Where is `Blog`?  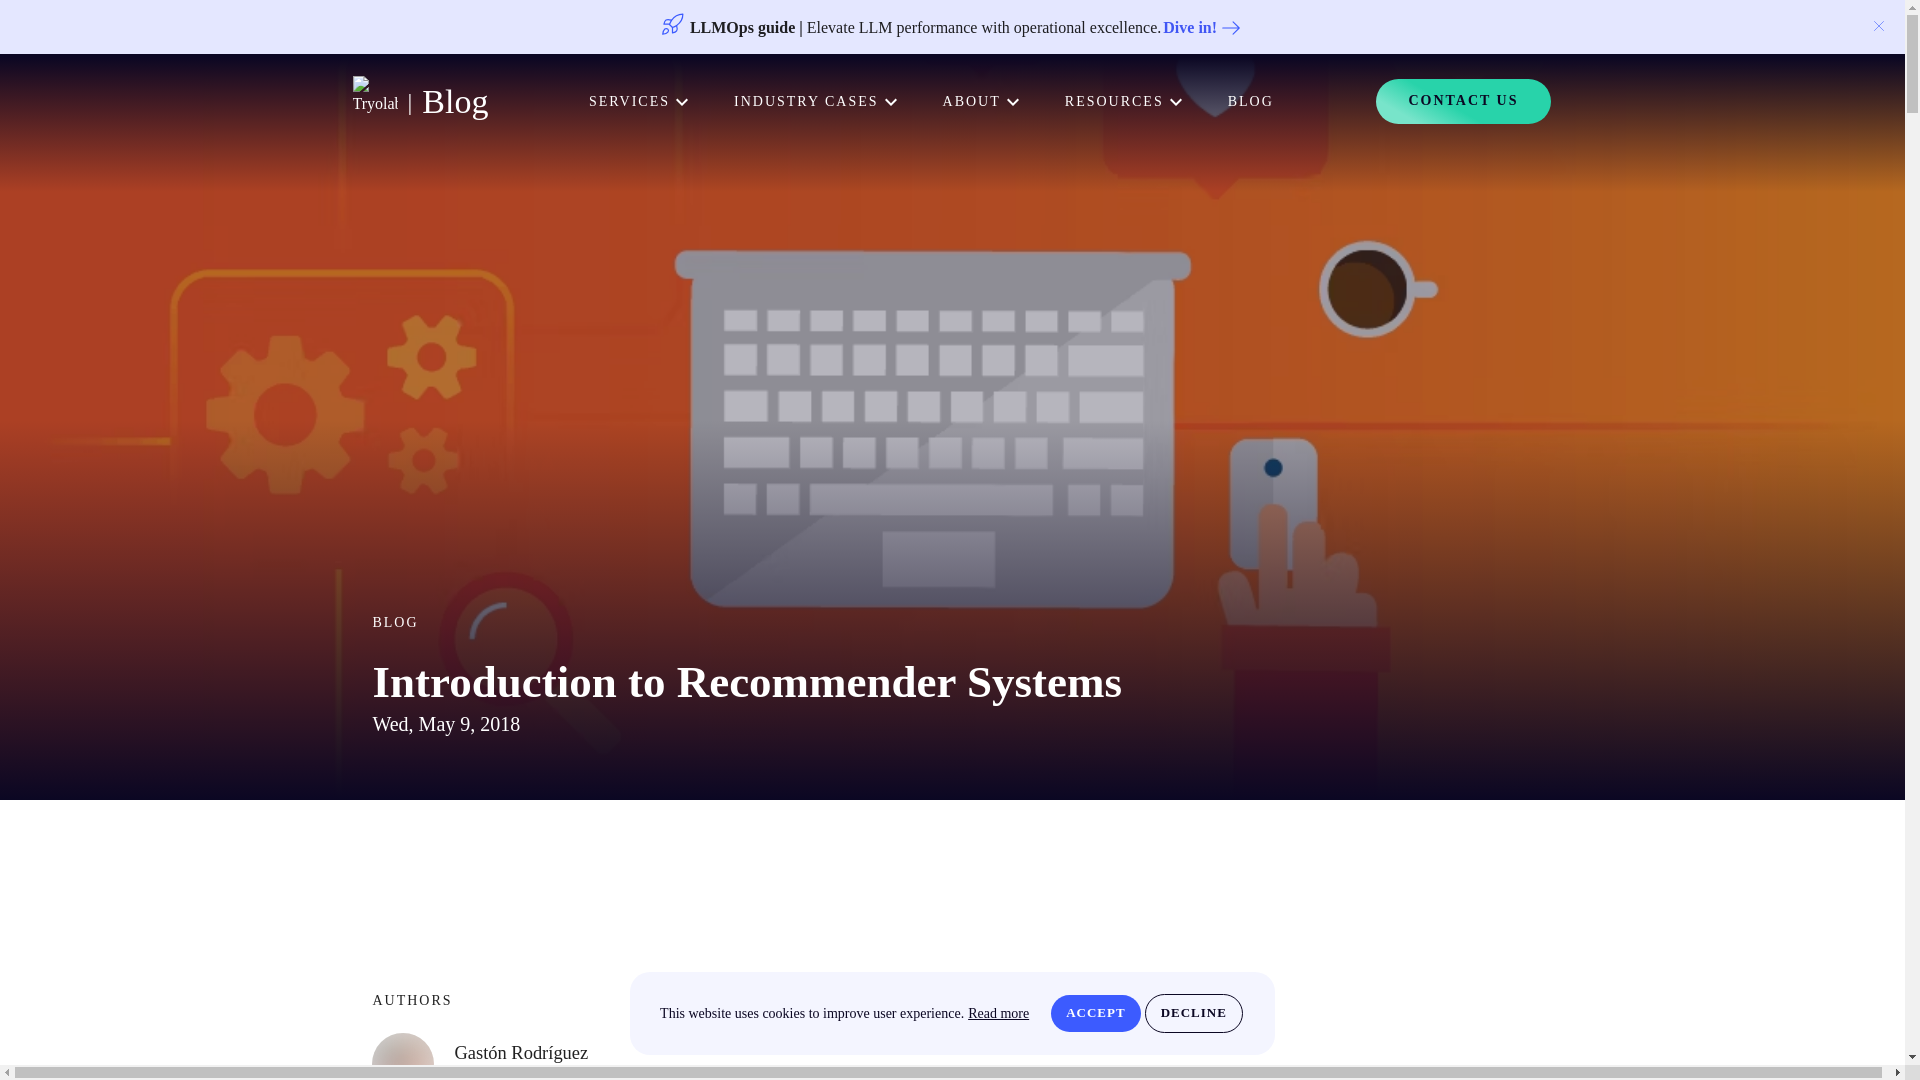 Blog is located at coordinates (454, 102).